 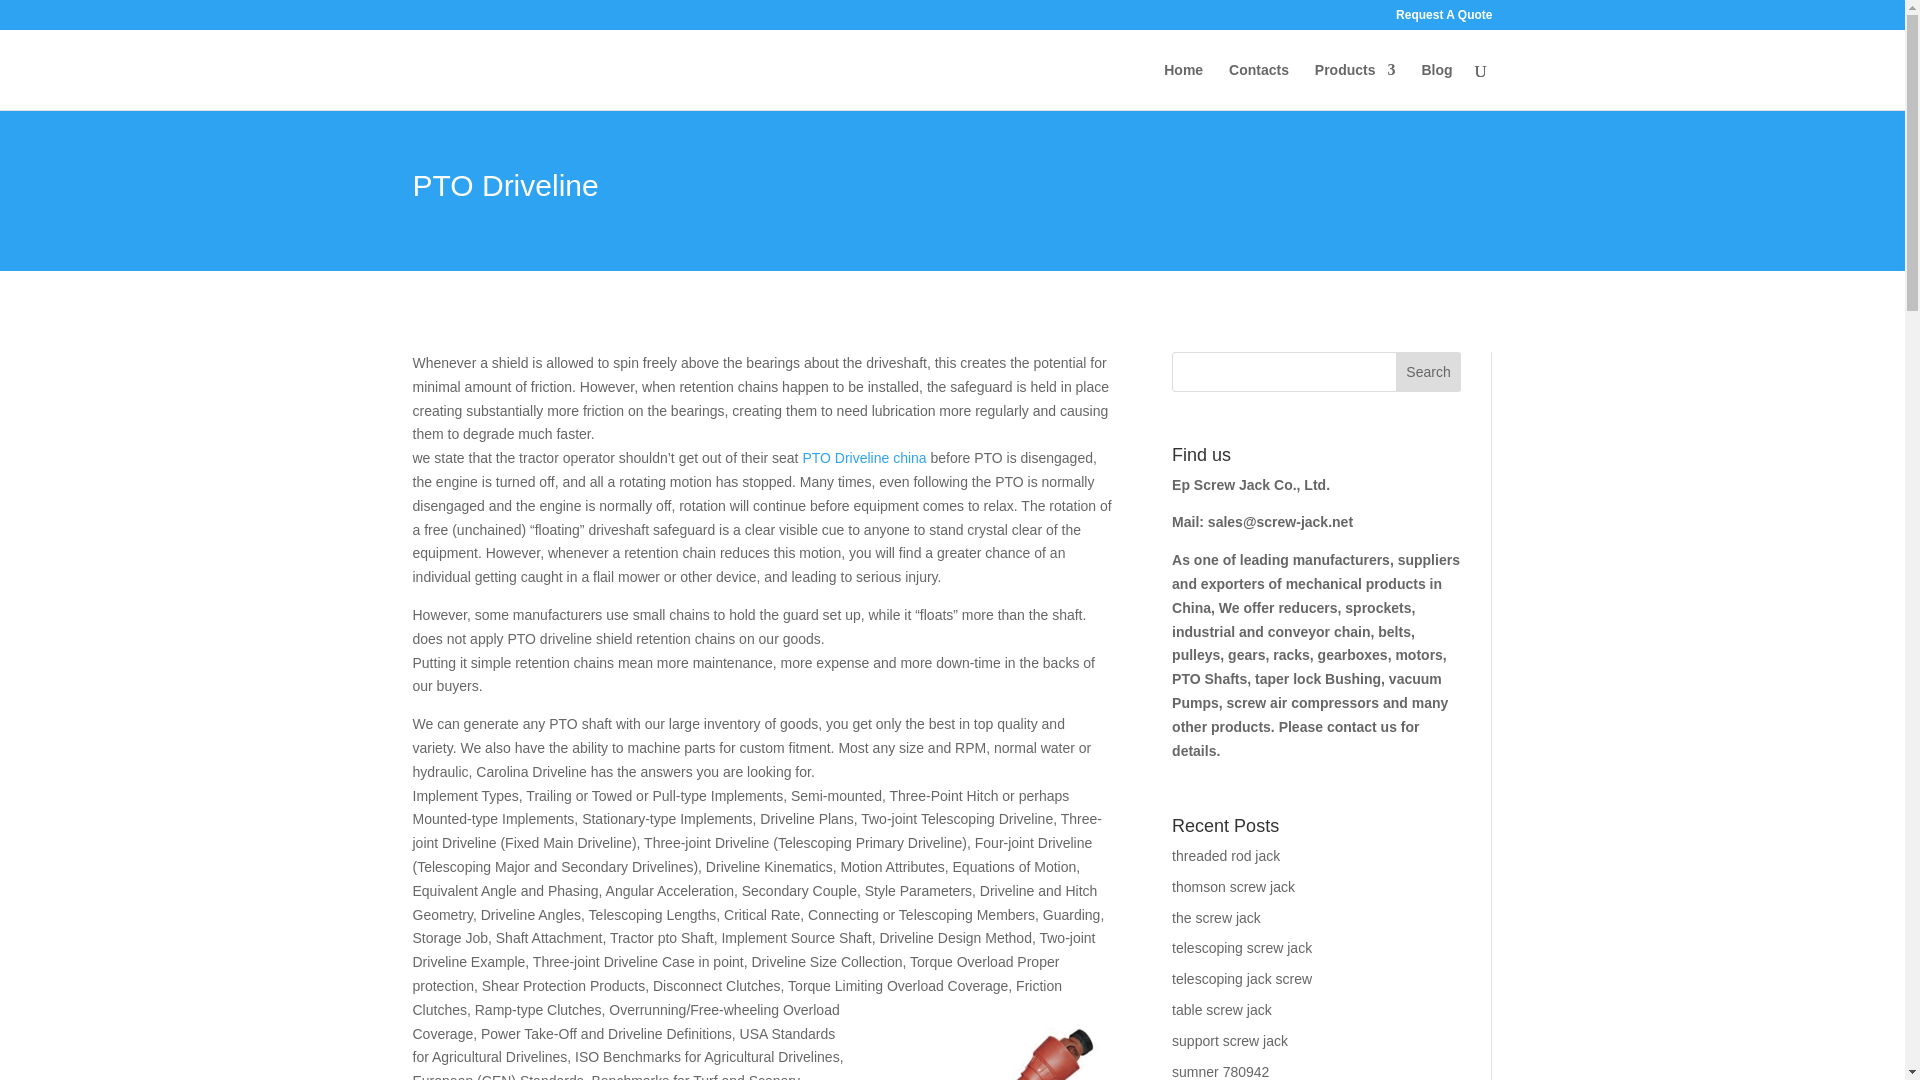 What do you see at coordinates (1241, 978) in the screenshot?
I see `telescoping jack screw` at bounding box center [1241, 978].